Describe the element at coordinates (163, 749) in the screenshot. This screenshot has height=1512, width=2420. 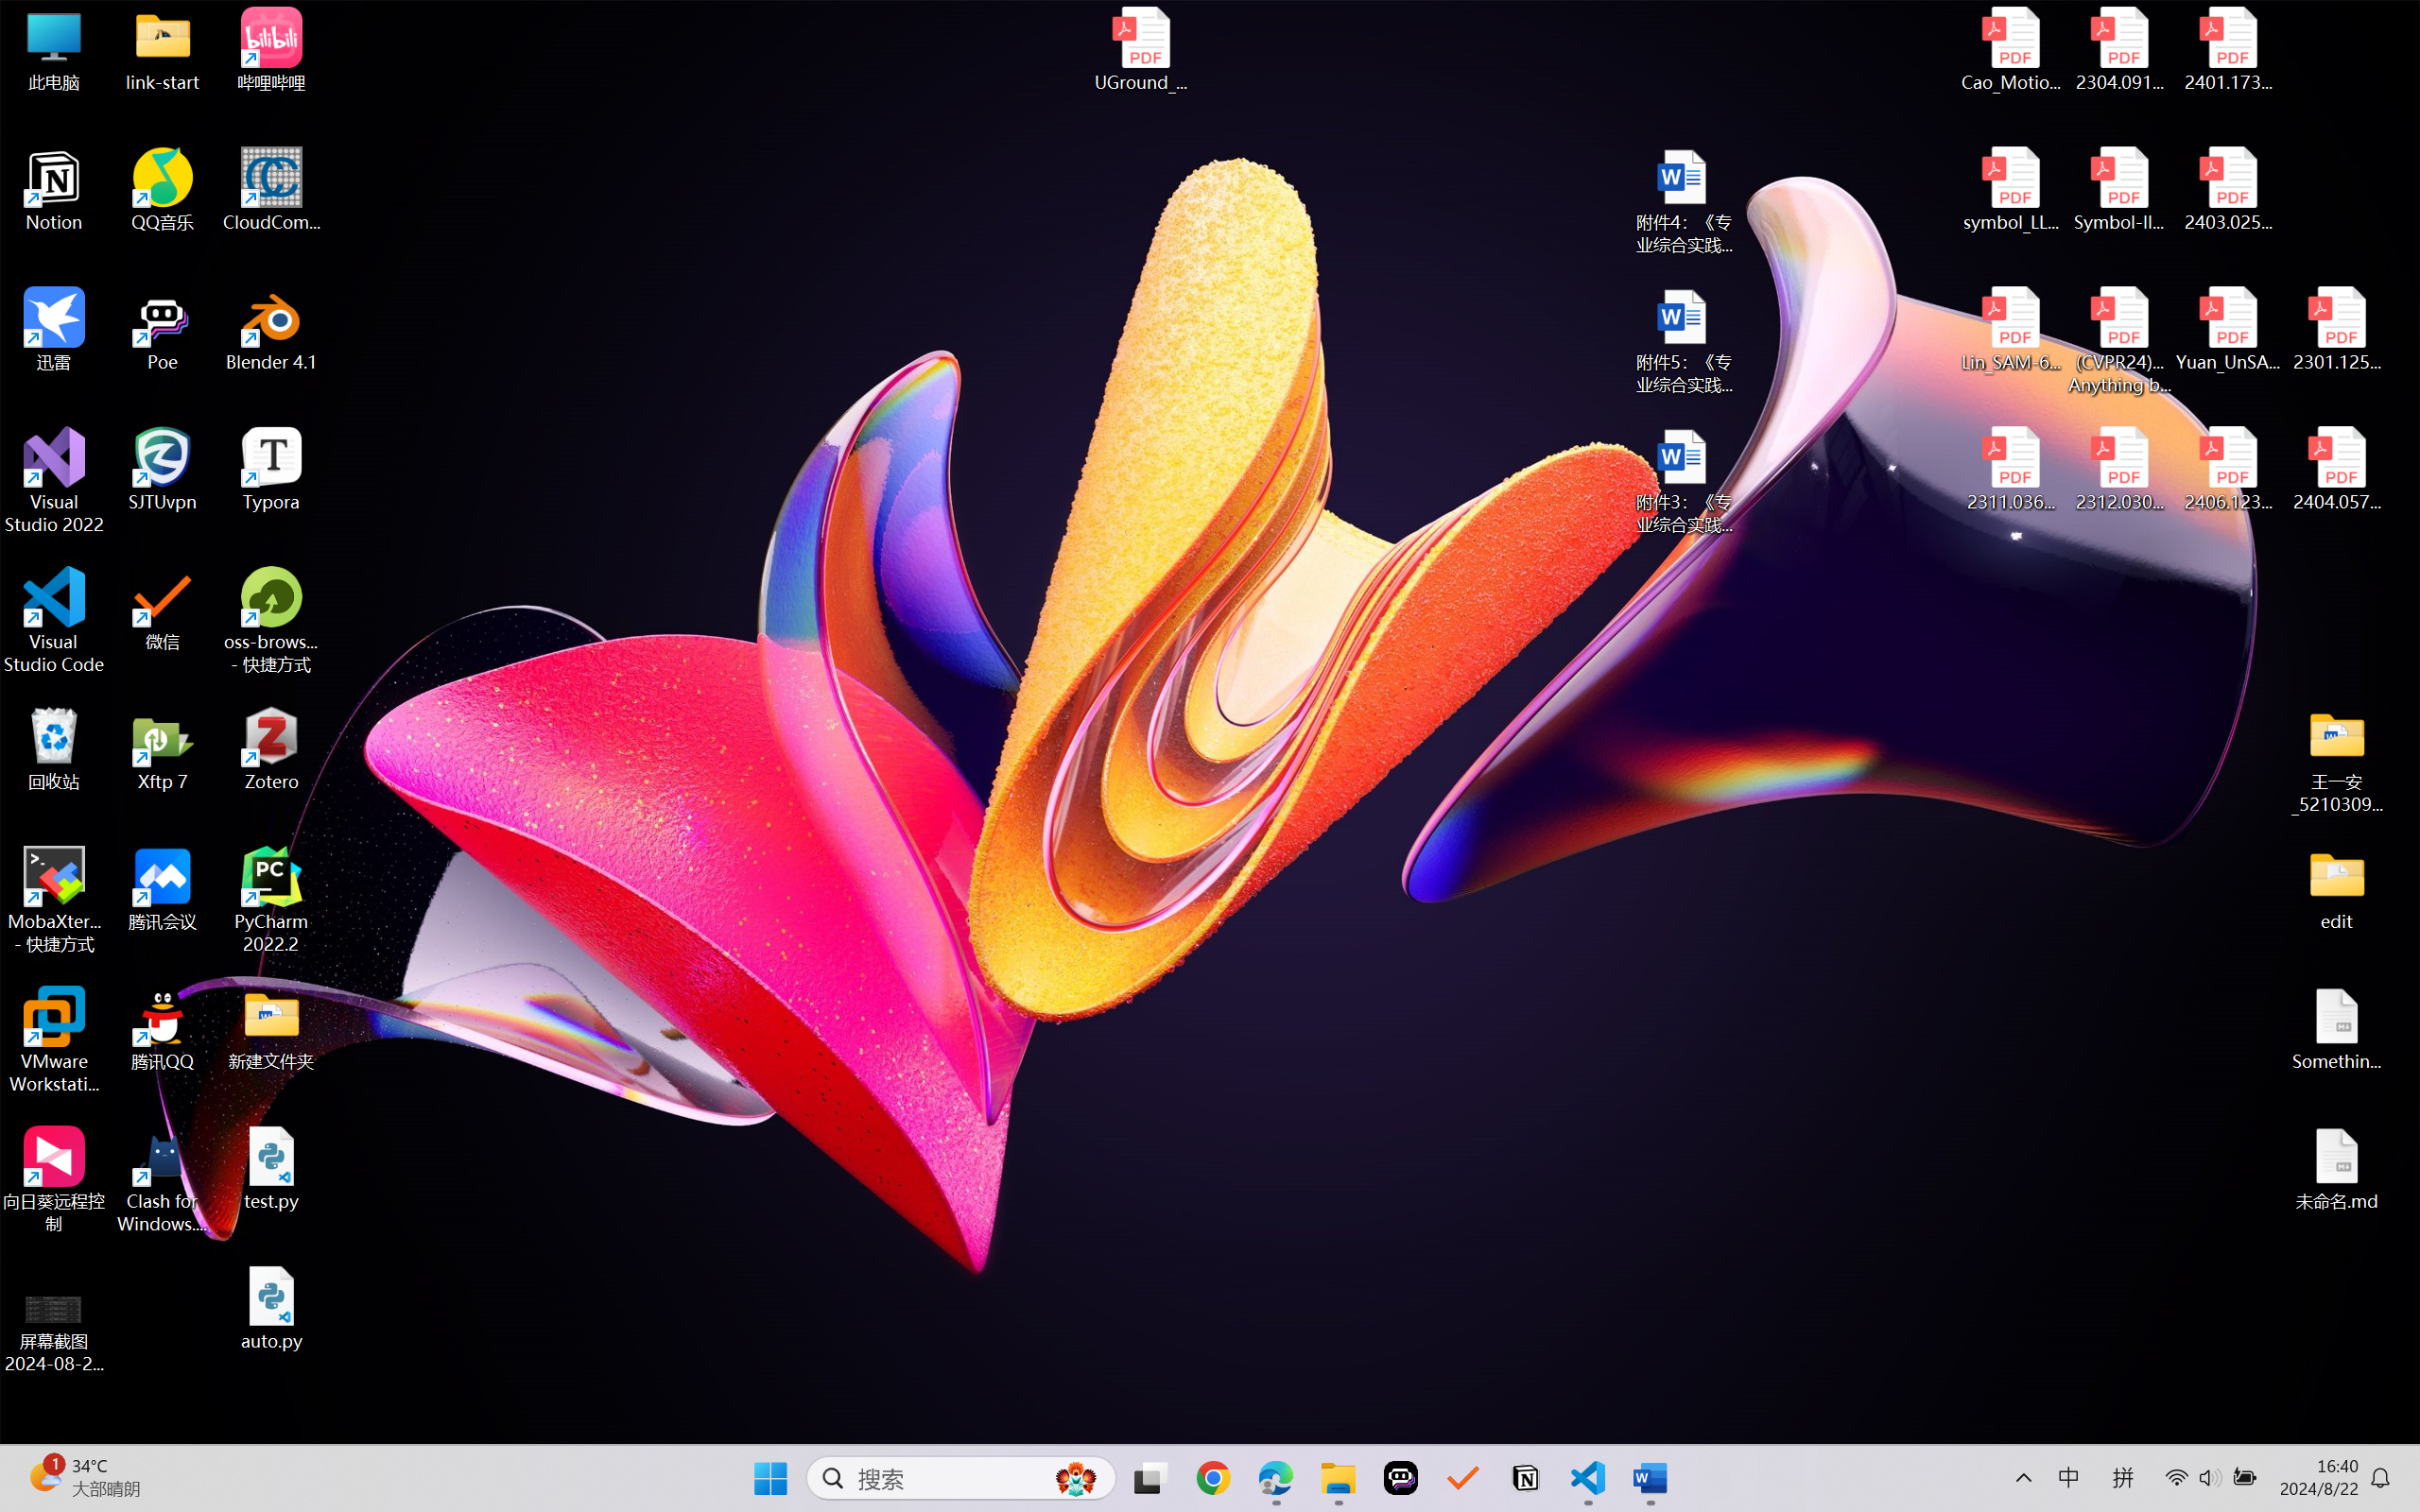
I see `Xftp 7` at that location.